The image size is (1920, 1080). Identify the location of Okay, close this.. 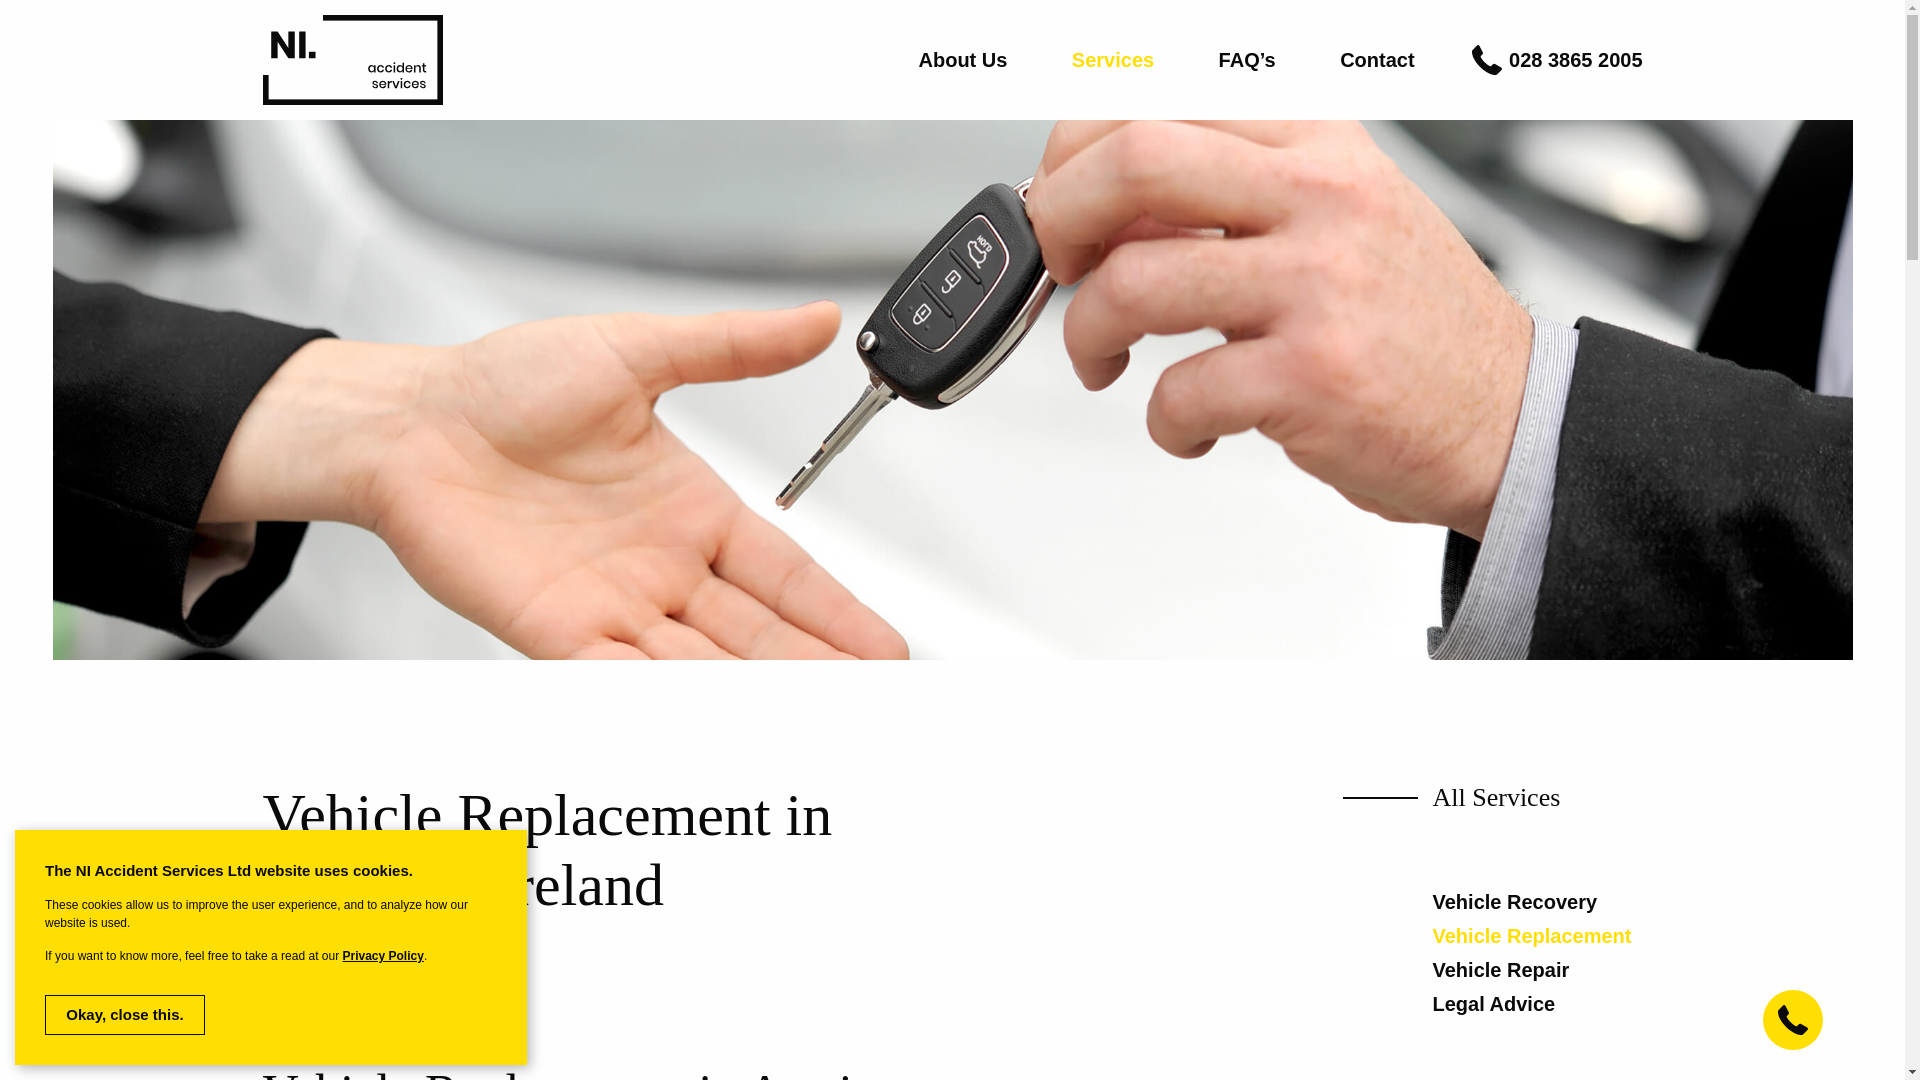
(124, 1014).